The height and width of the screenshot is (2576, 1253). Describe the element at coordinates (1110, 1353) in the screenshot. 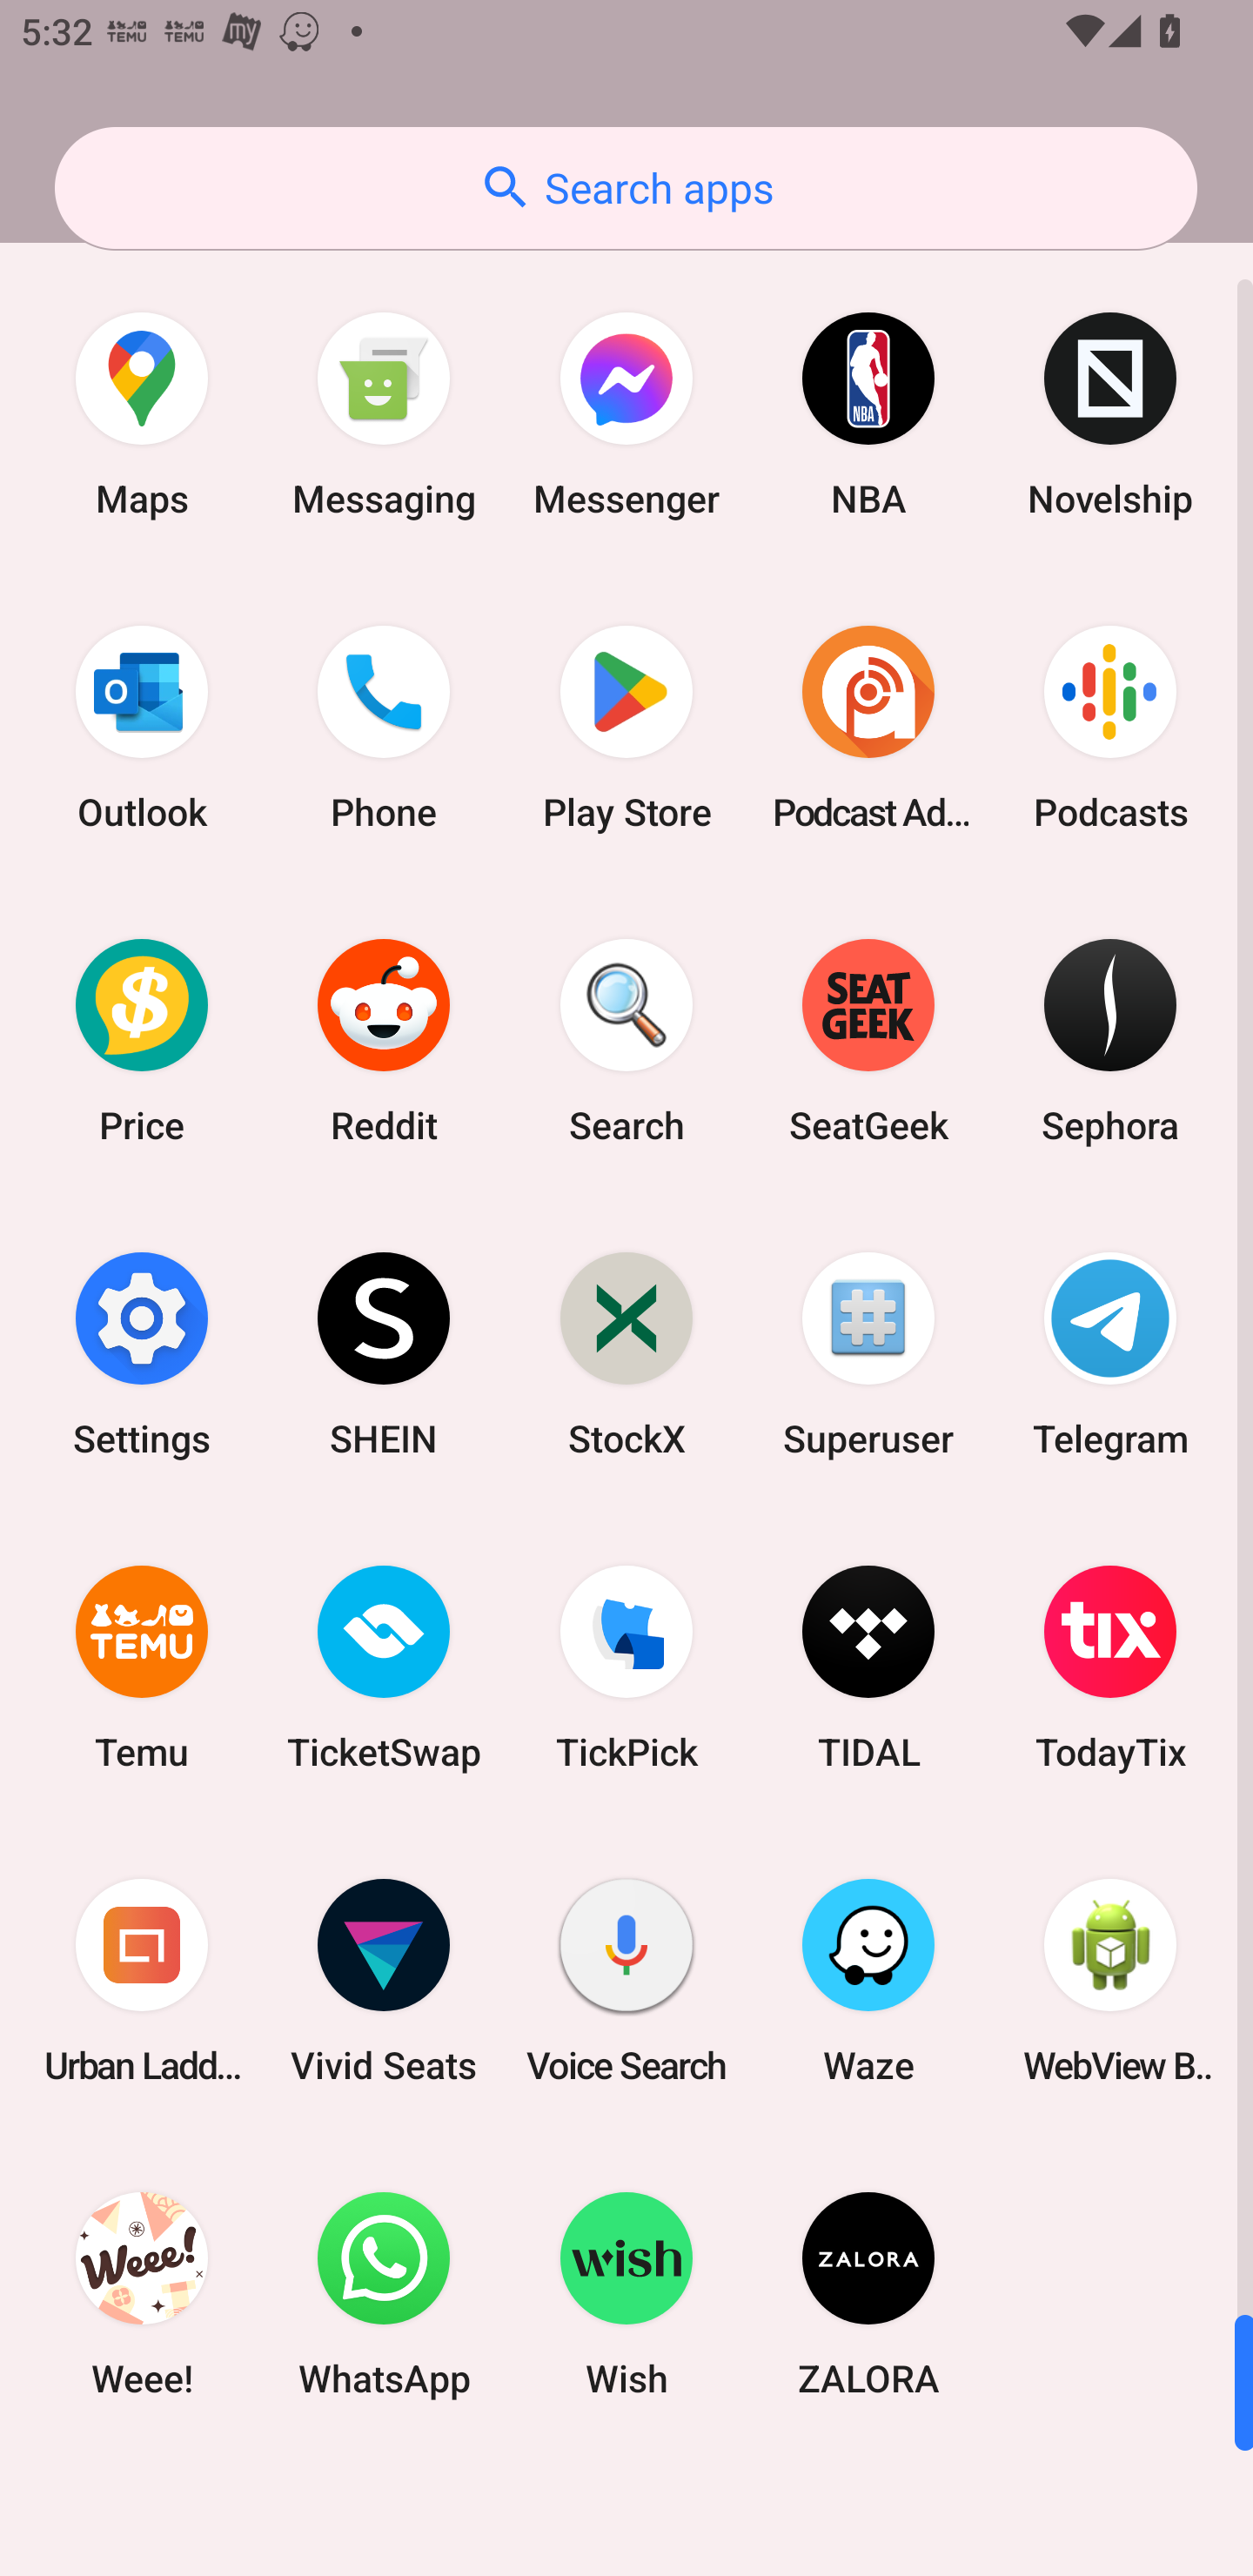

I see `Telegram` at that location.